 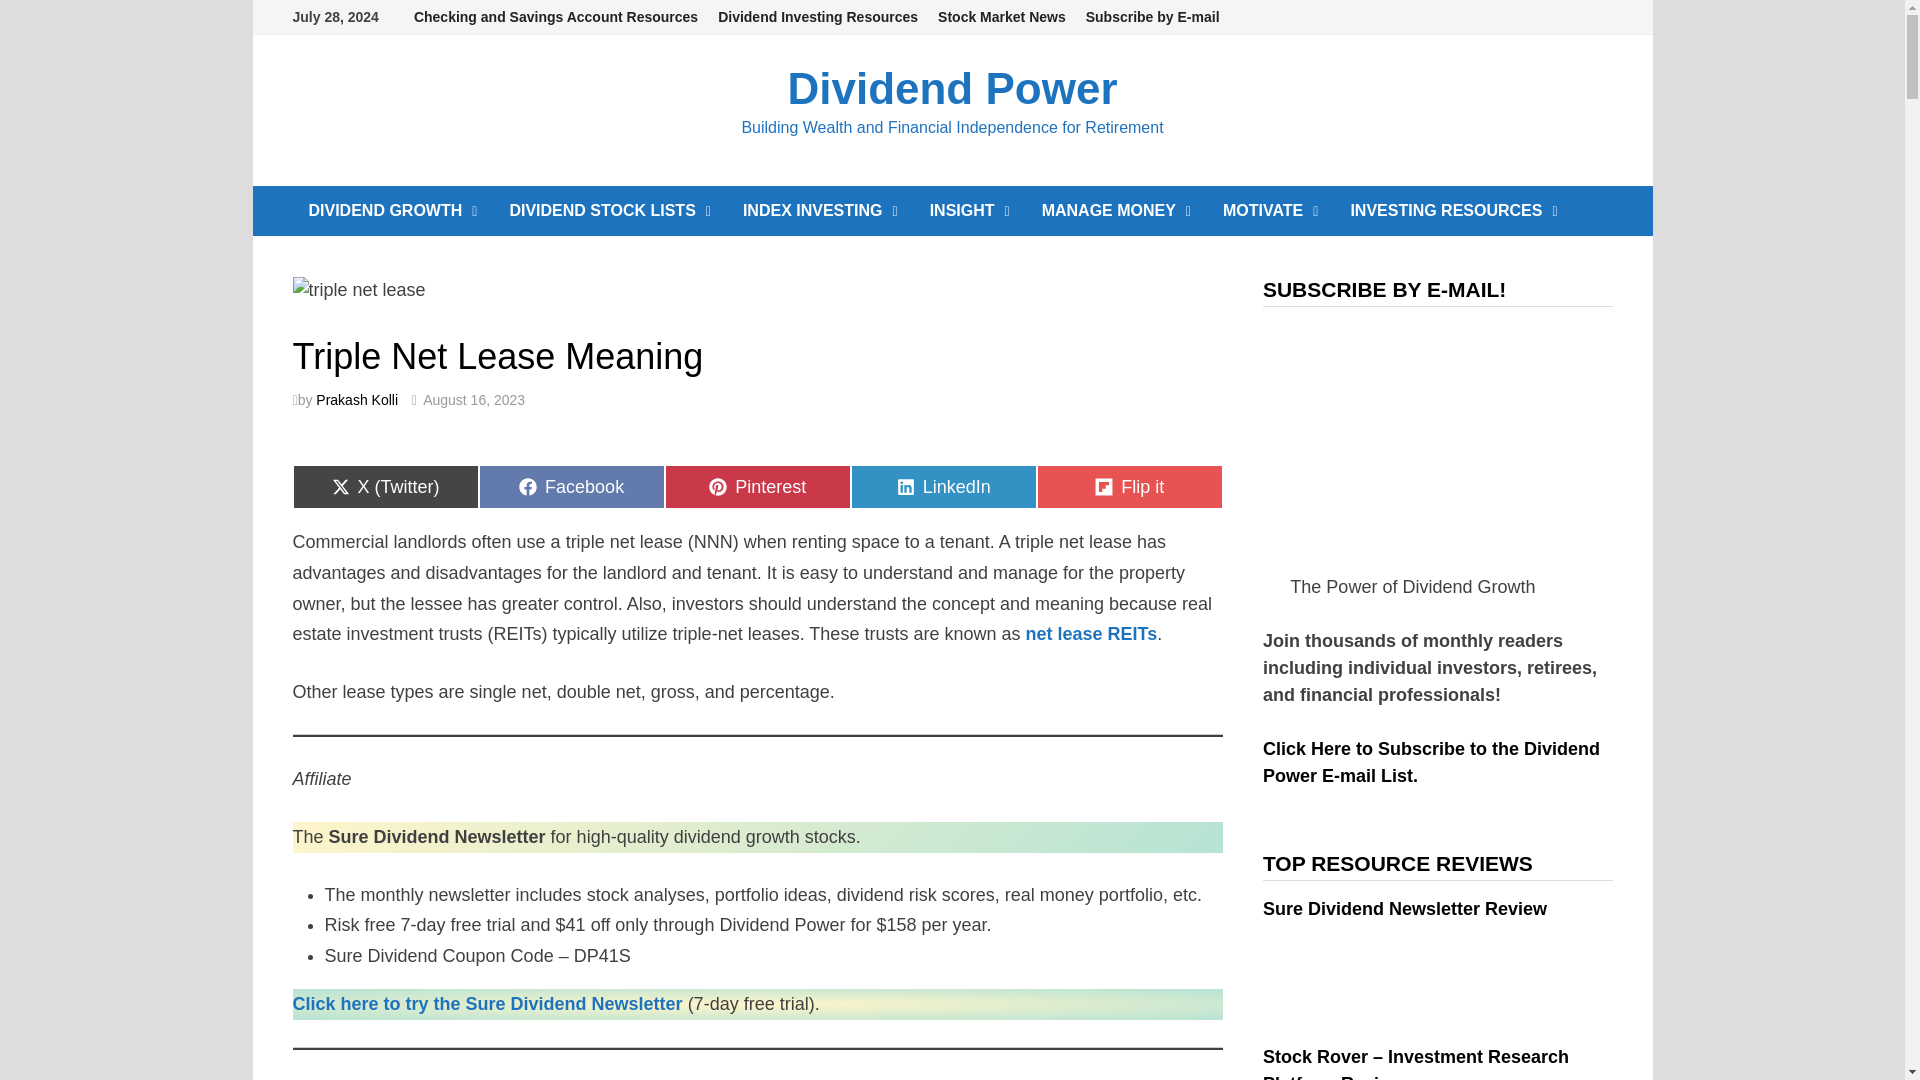 I want to click on INDEX INVESTING, so click(x=820, y=210).